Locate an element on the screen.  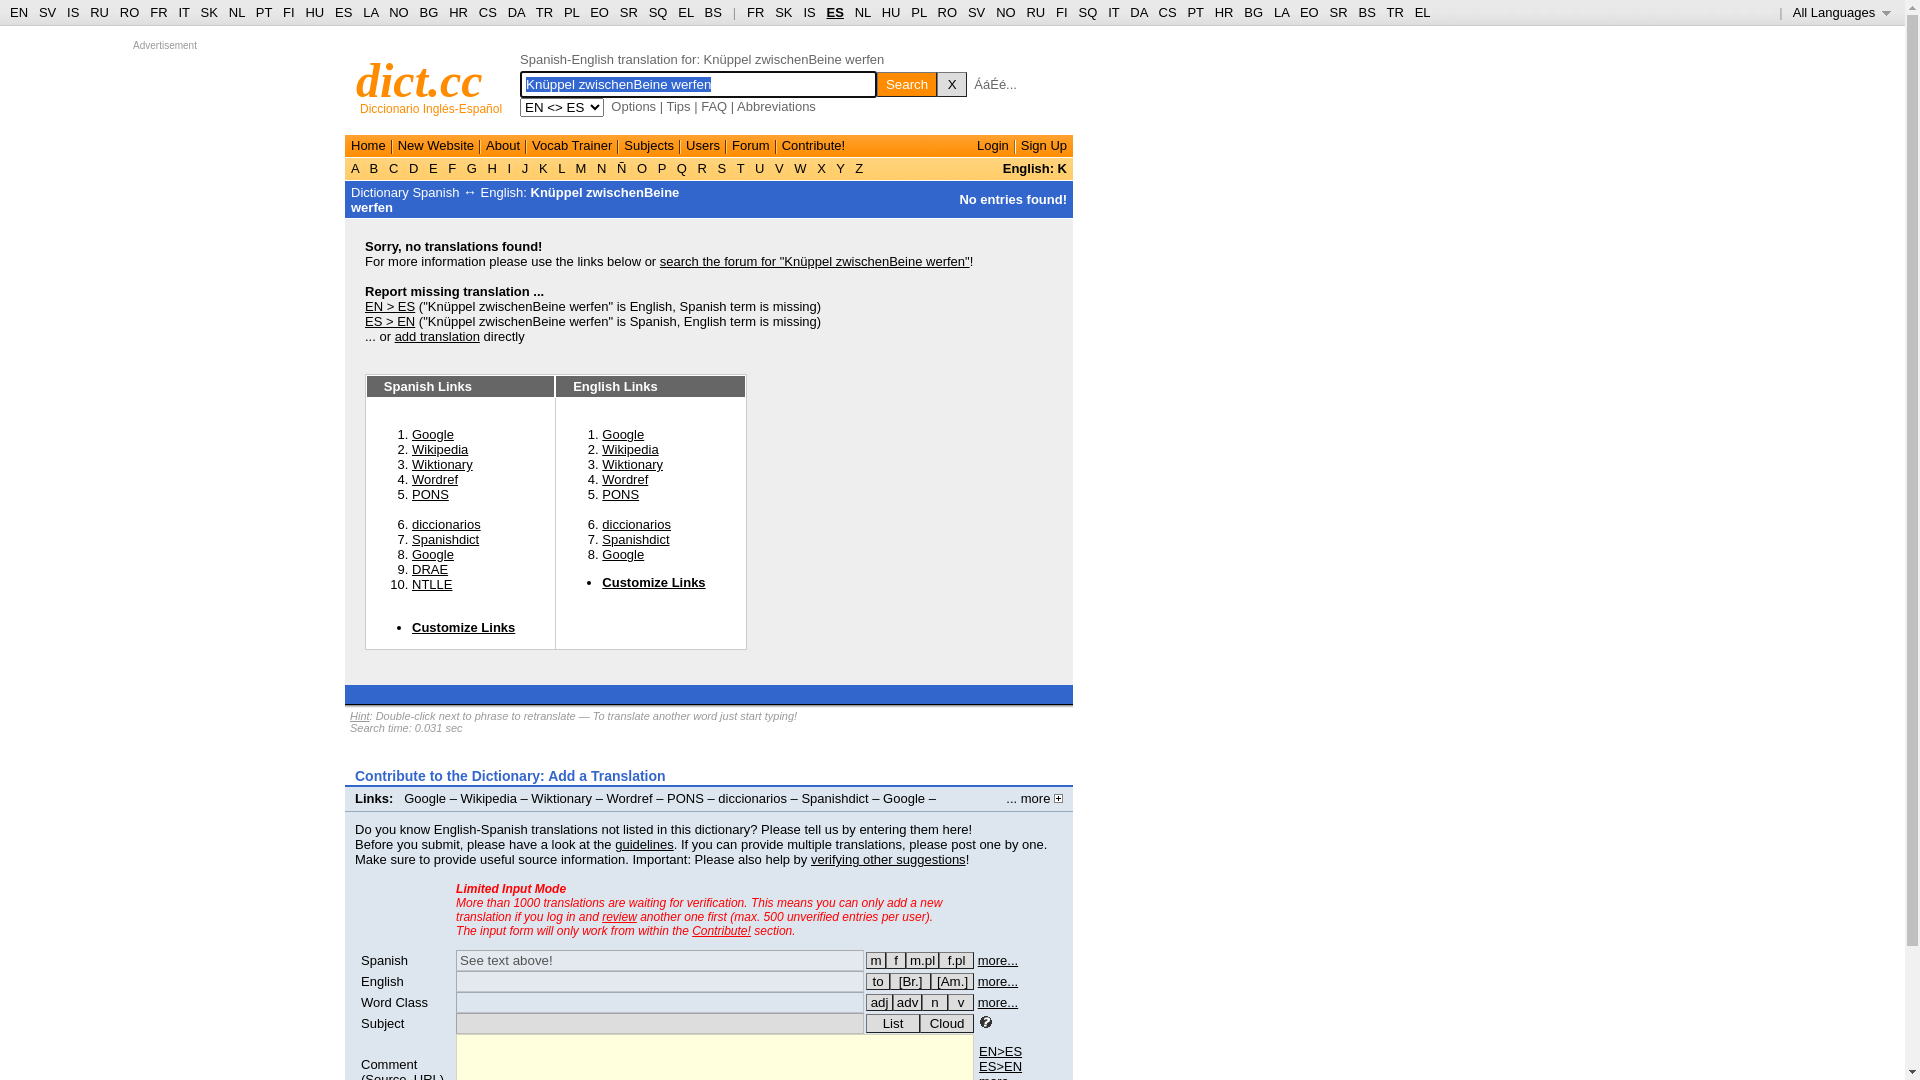
IT is located at coordinates (184, 12).